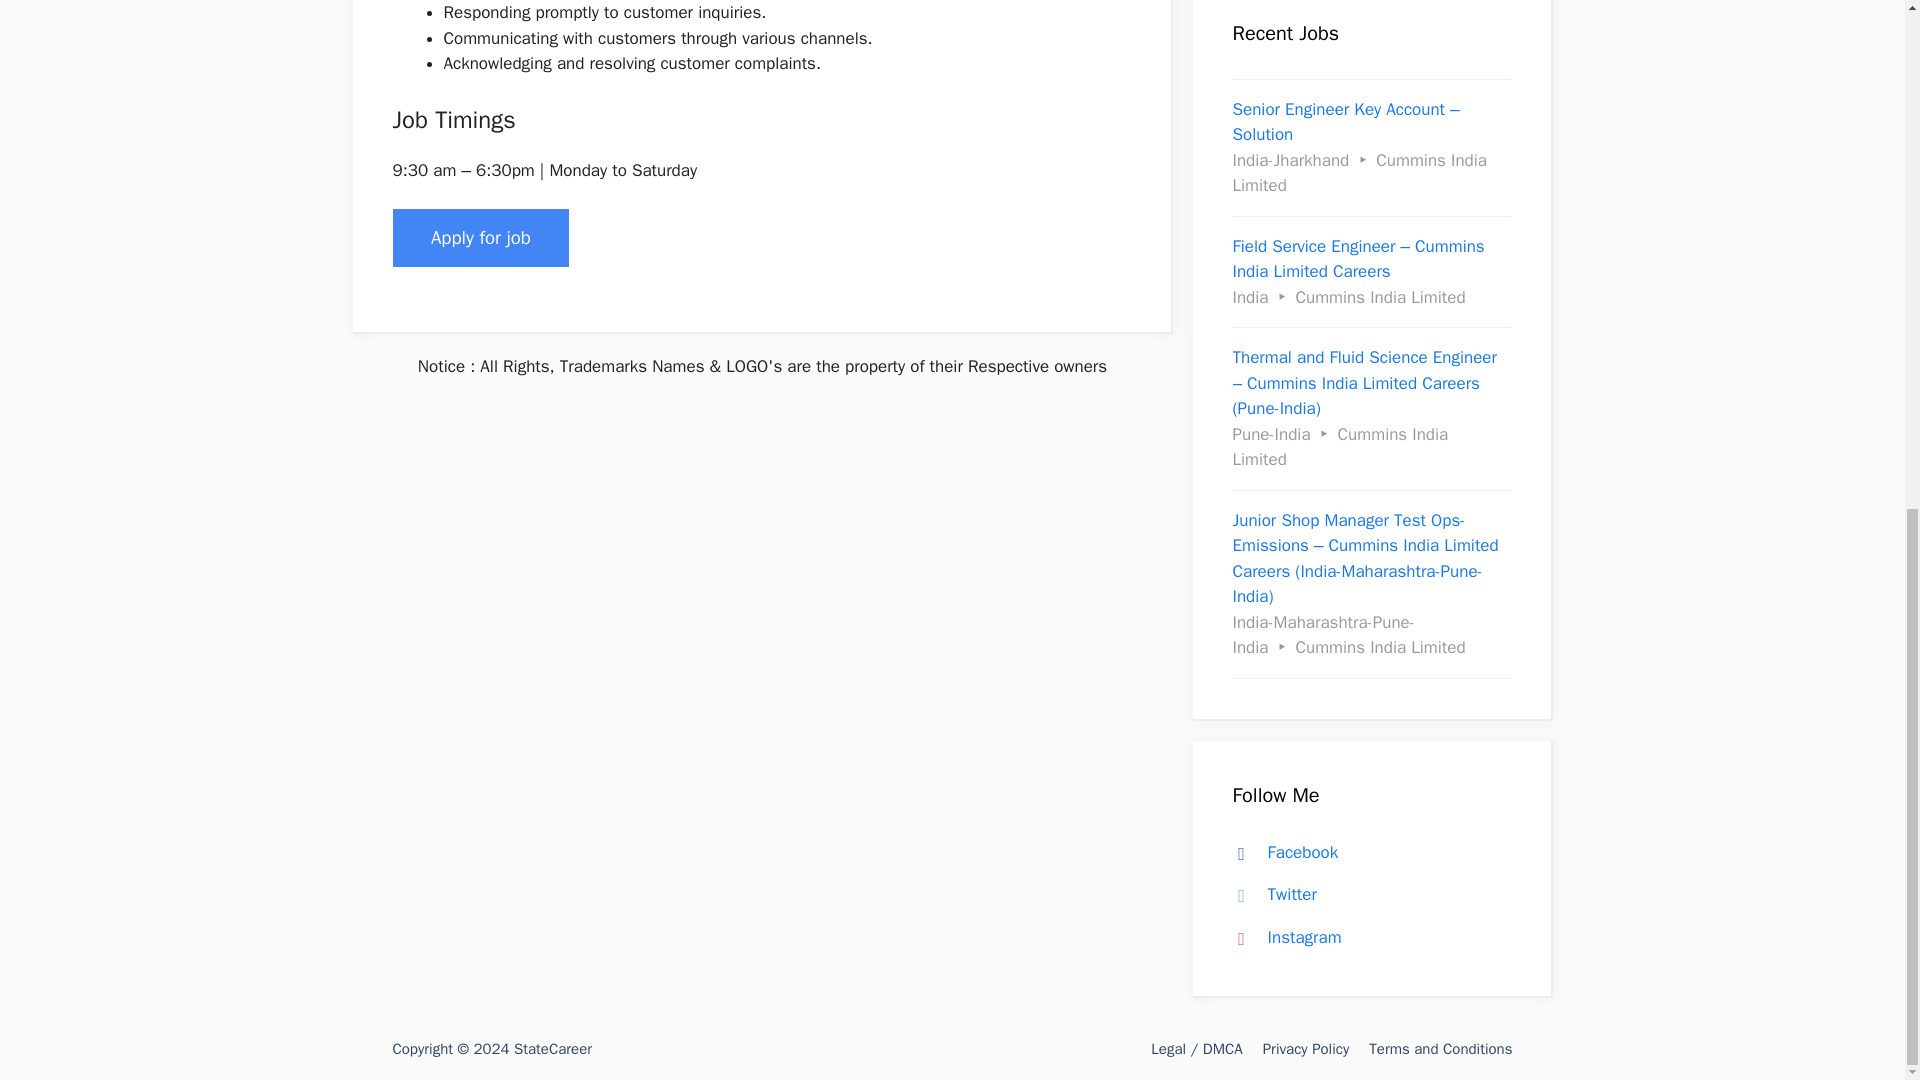  Describe the element at coordinates (480, 238) in the screenshot. I see `Apply for job` at that location.